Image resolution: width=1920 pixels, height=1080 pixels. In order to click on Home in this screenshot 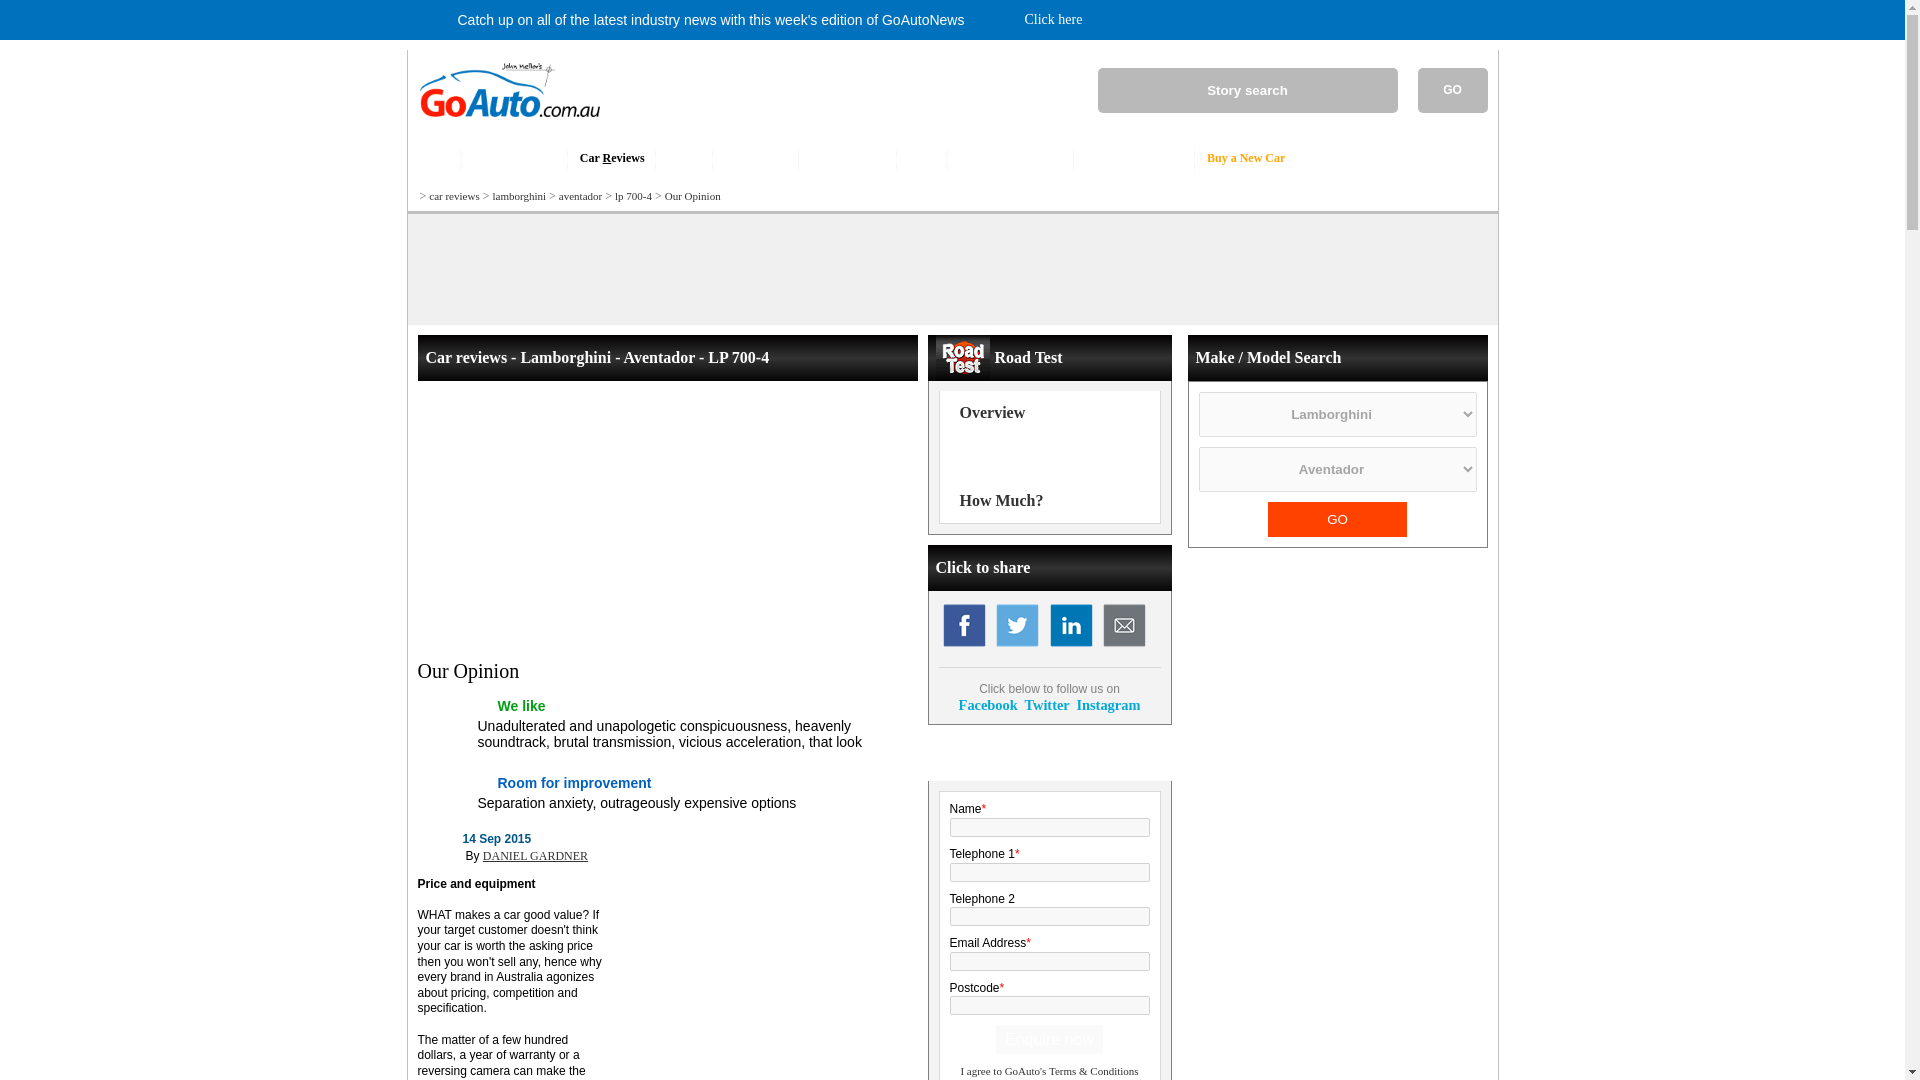, I will do `click(434, 158)`.